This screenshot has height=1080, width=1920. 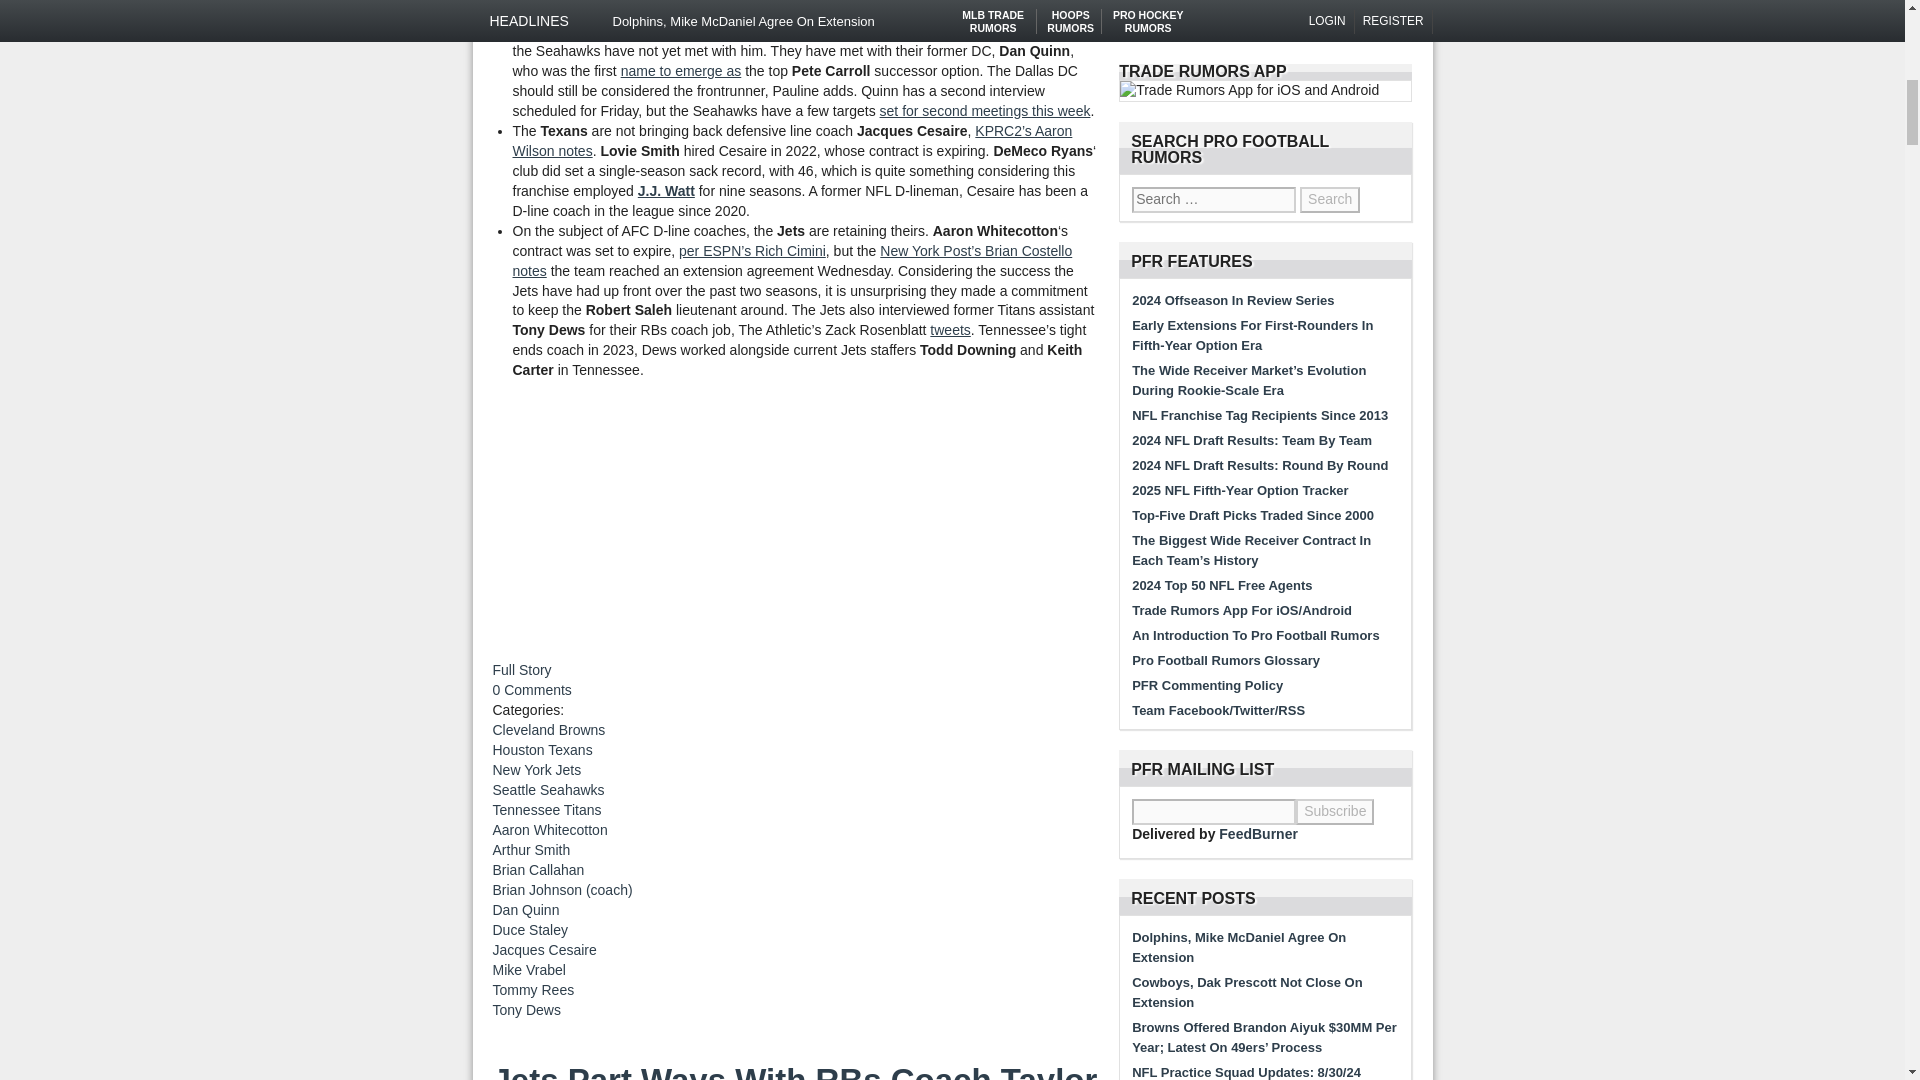 I want to click on View all posts in Mike Vrabel, so click(x=528, y=970).